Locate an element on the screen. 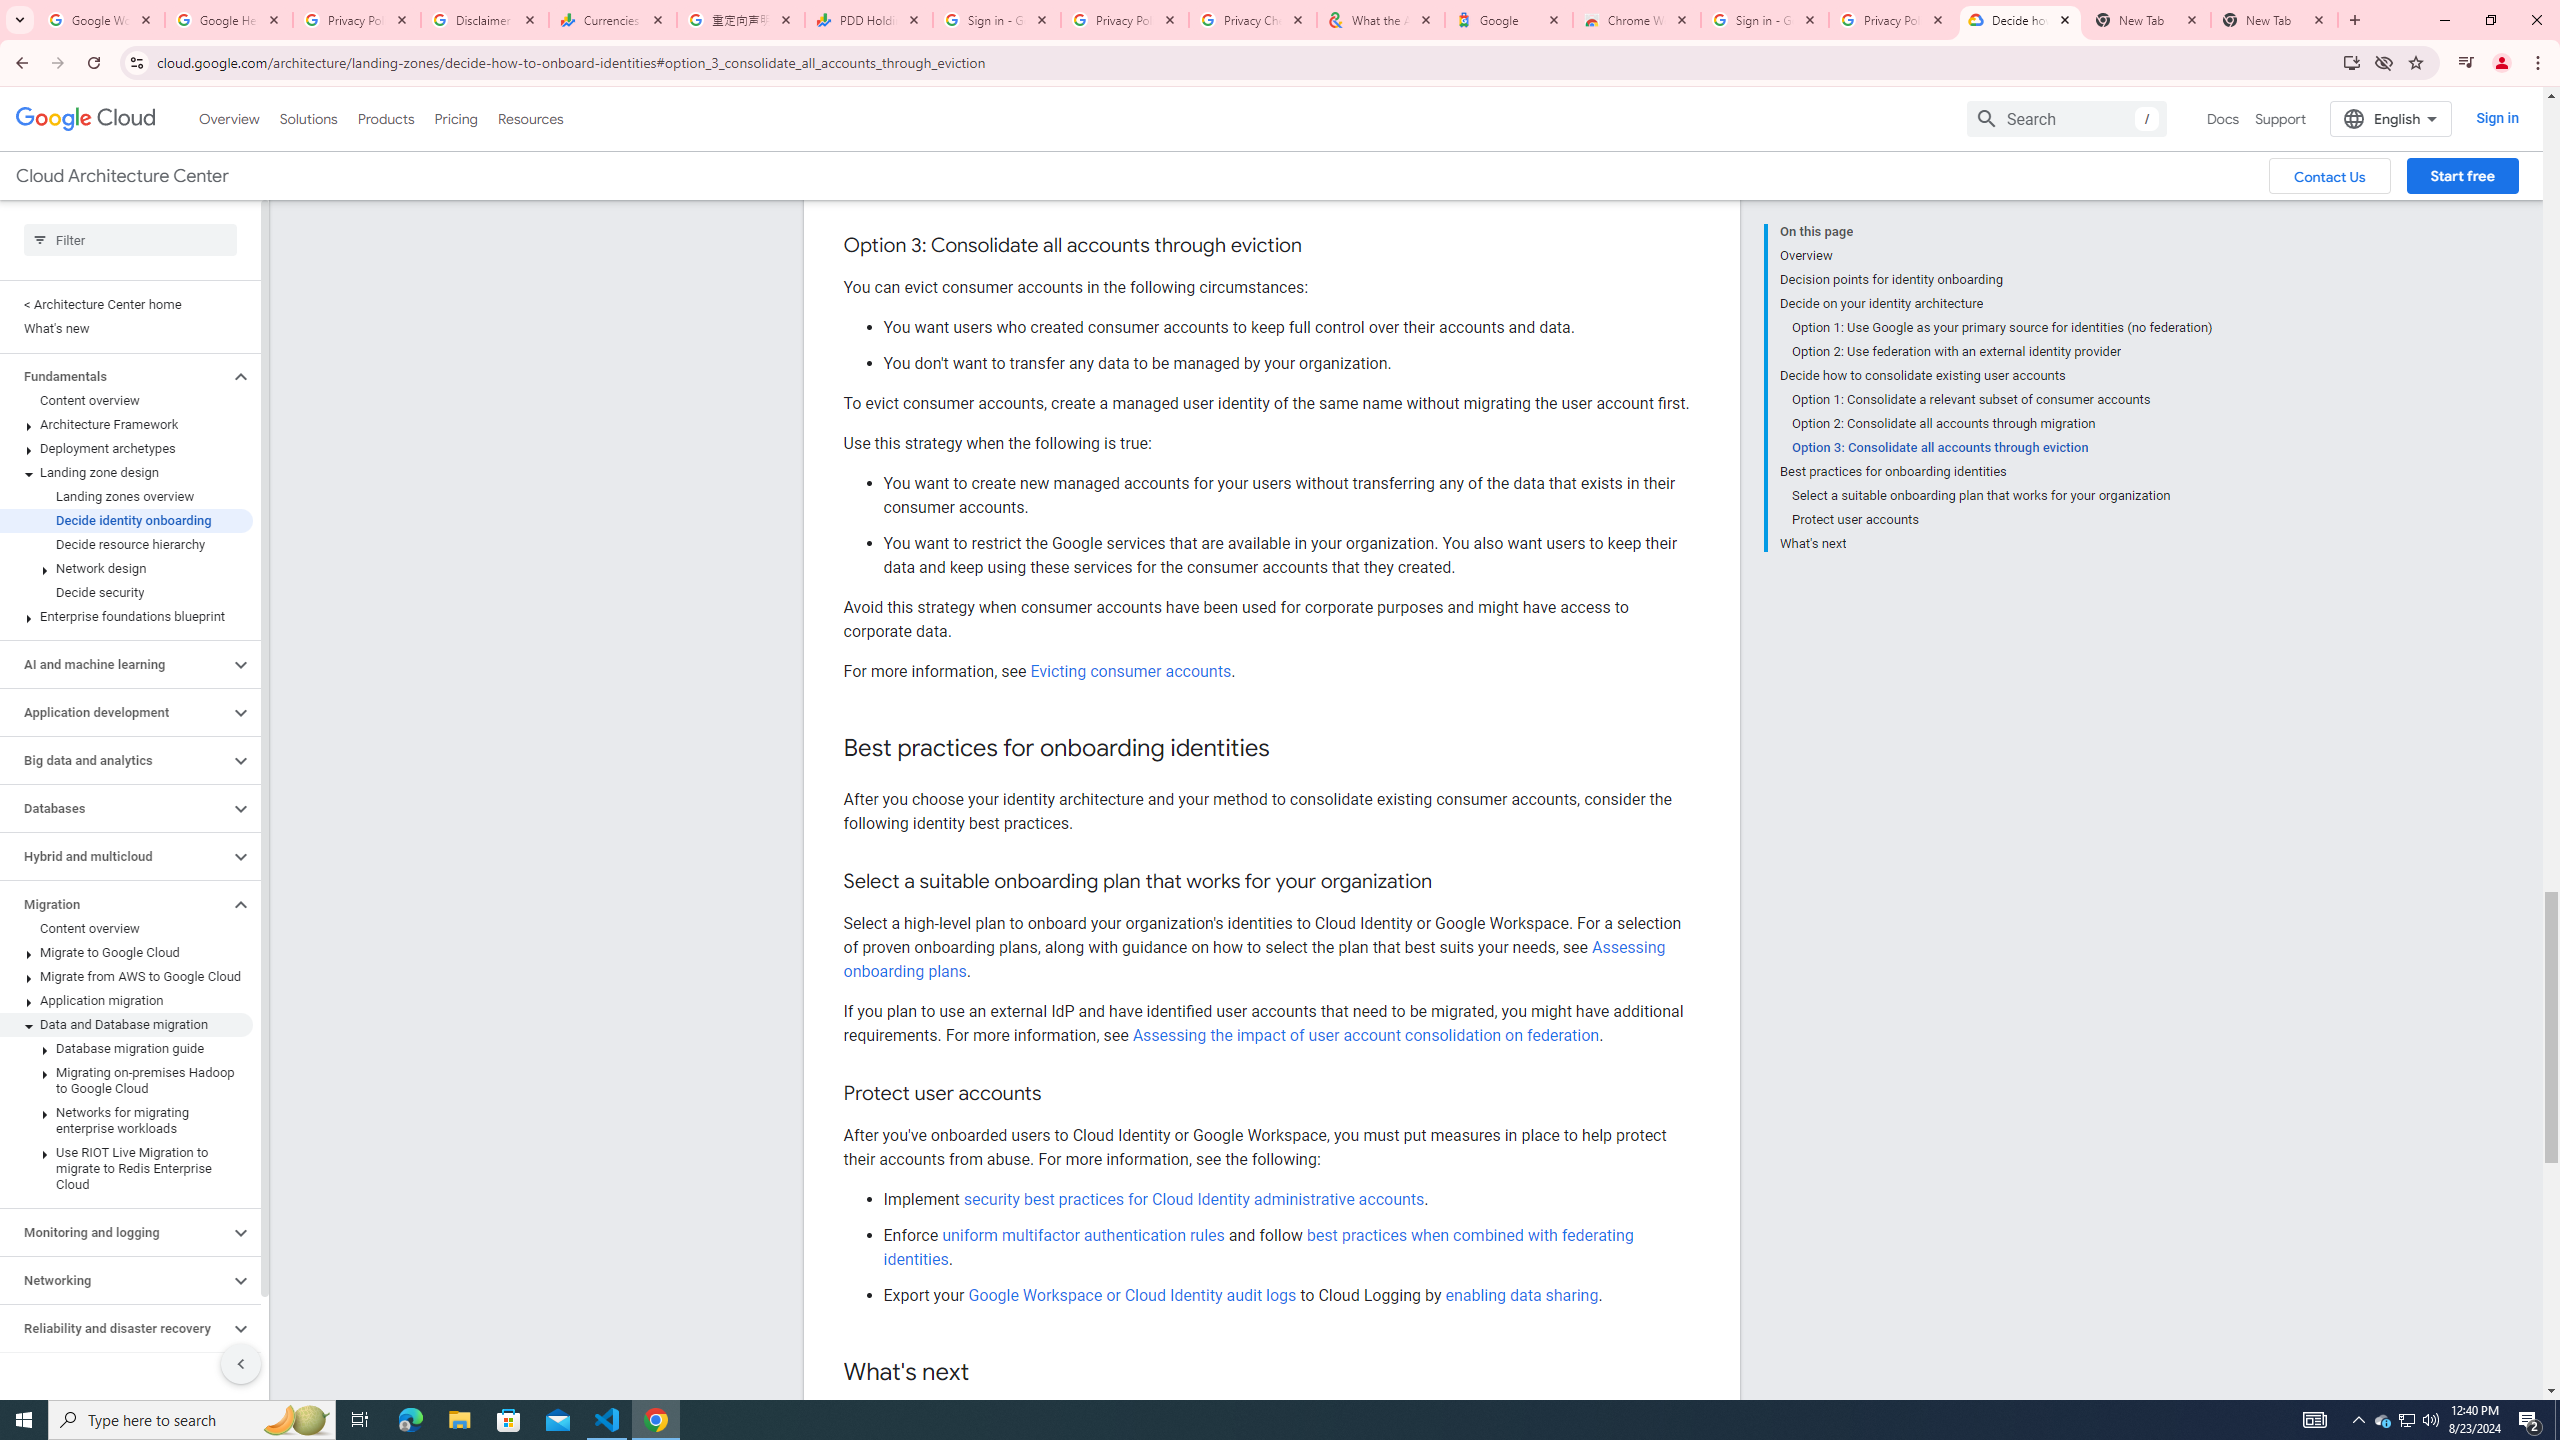 The height and width of the screenshot is (1440, 2560). Sign in - Google Accounts is located at coordinates (997, 20).